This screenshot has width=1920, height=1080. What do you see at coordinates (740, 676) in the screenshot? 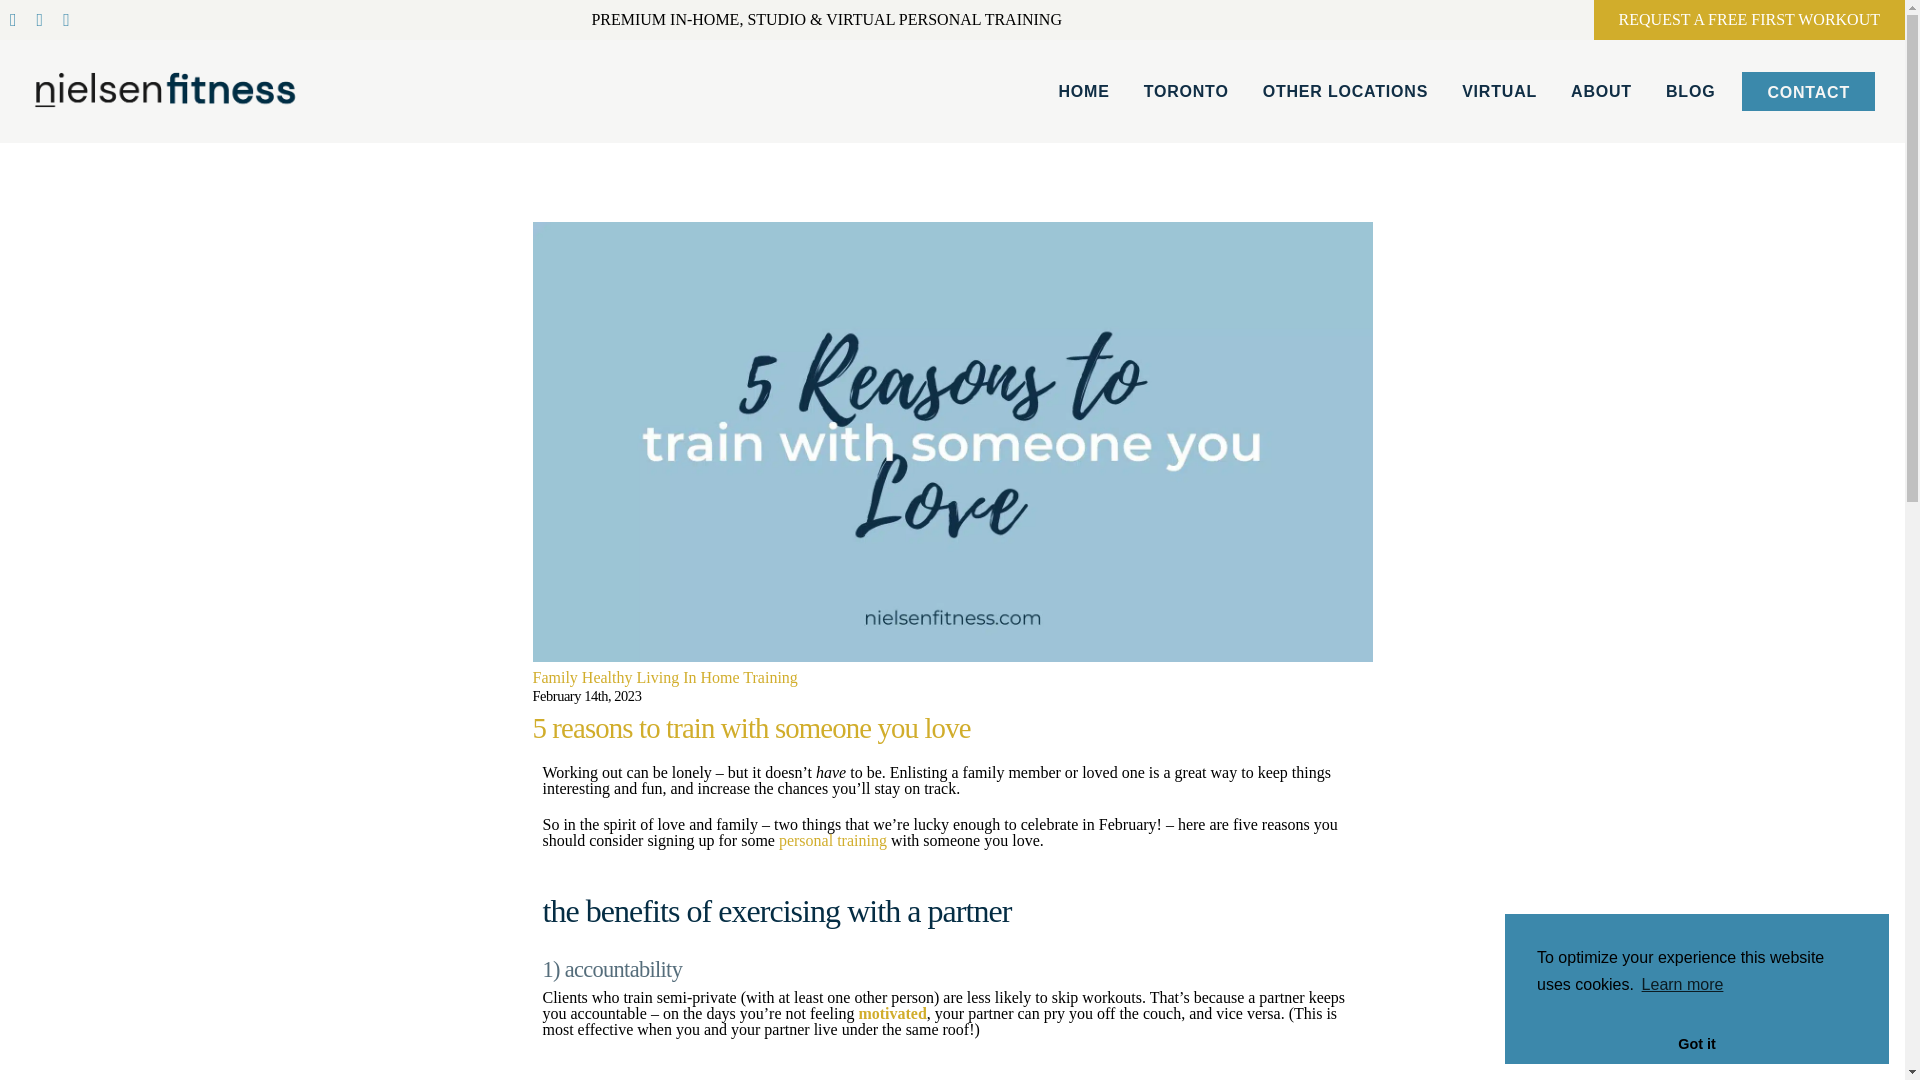
I see `In Home Training` at bounding box center [740, 676].